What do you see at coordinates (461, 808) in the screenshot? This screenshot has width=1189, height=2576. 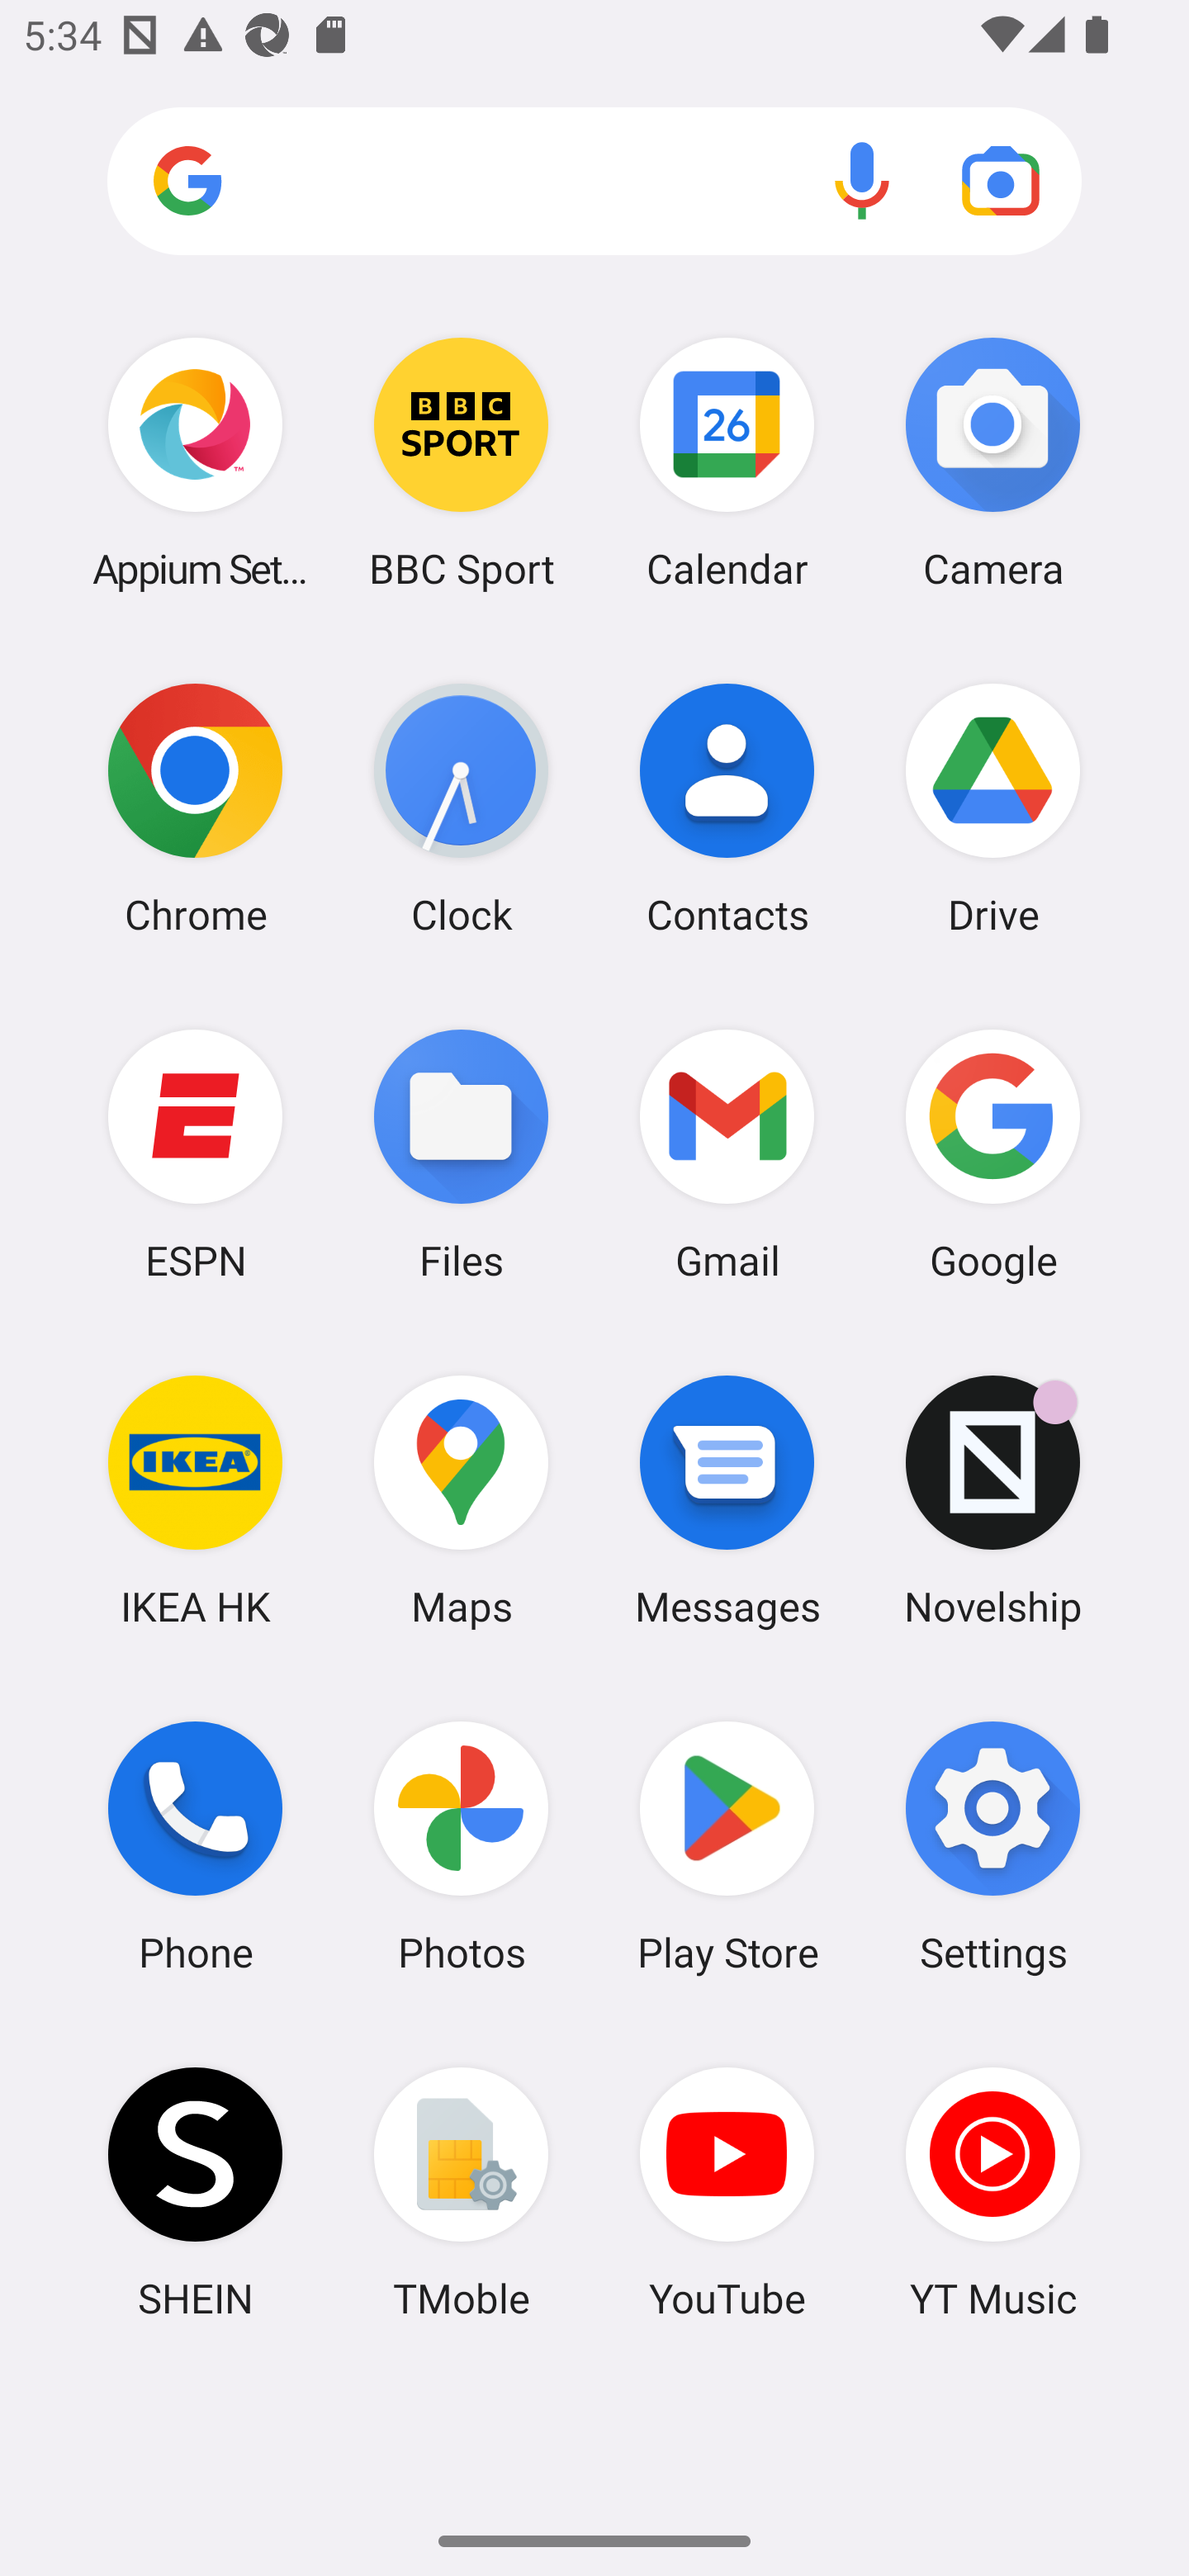 I see `Clock` at bounding box center [461, 808].